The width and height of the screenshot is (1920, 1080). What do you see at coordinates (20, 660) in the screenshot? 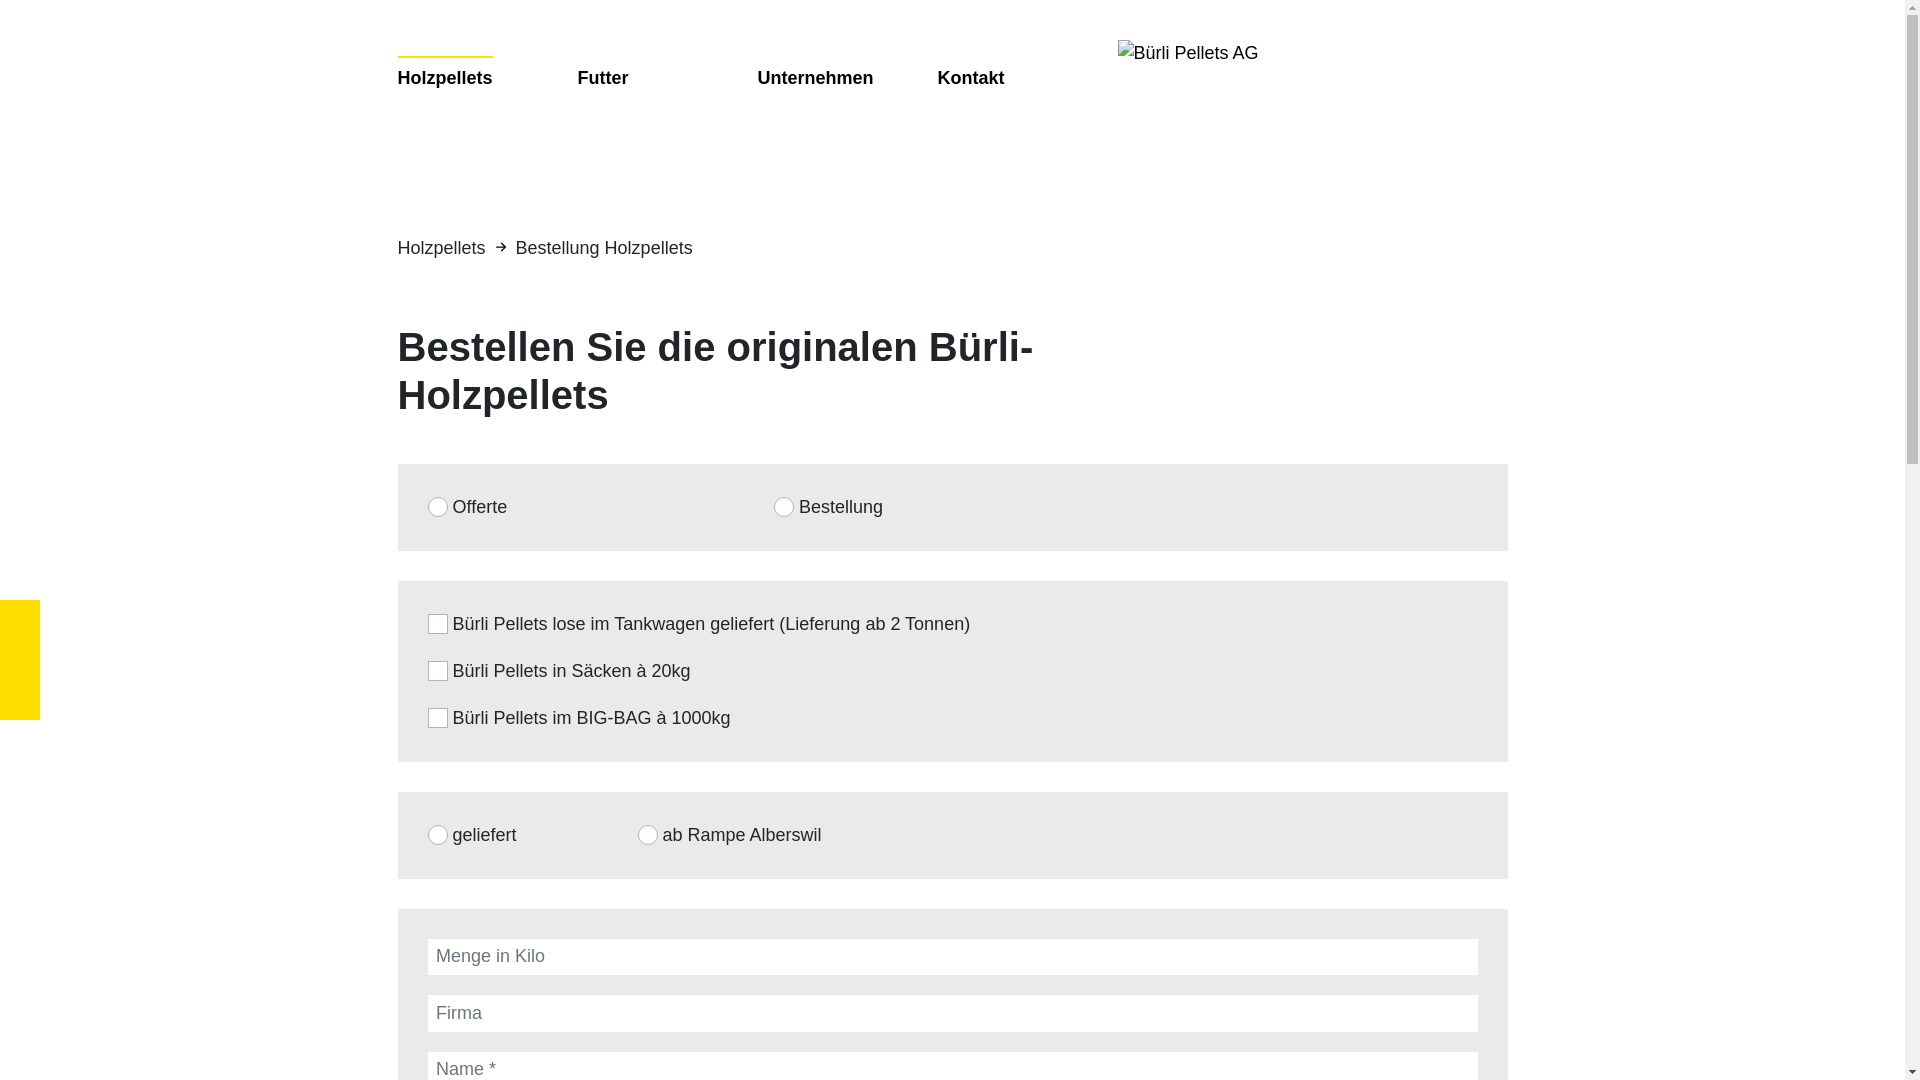
I see `041 970 18 64` at bounding box center [20, 660].